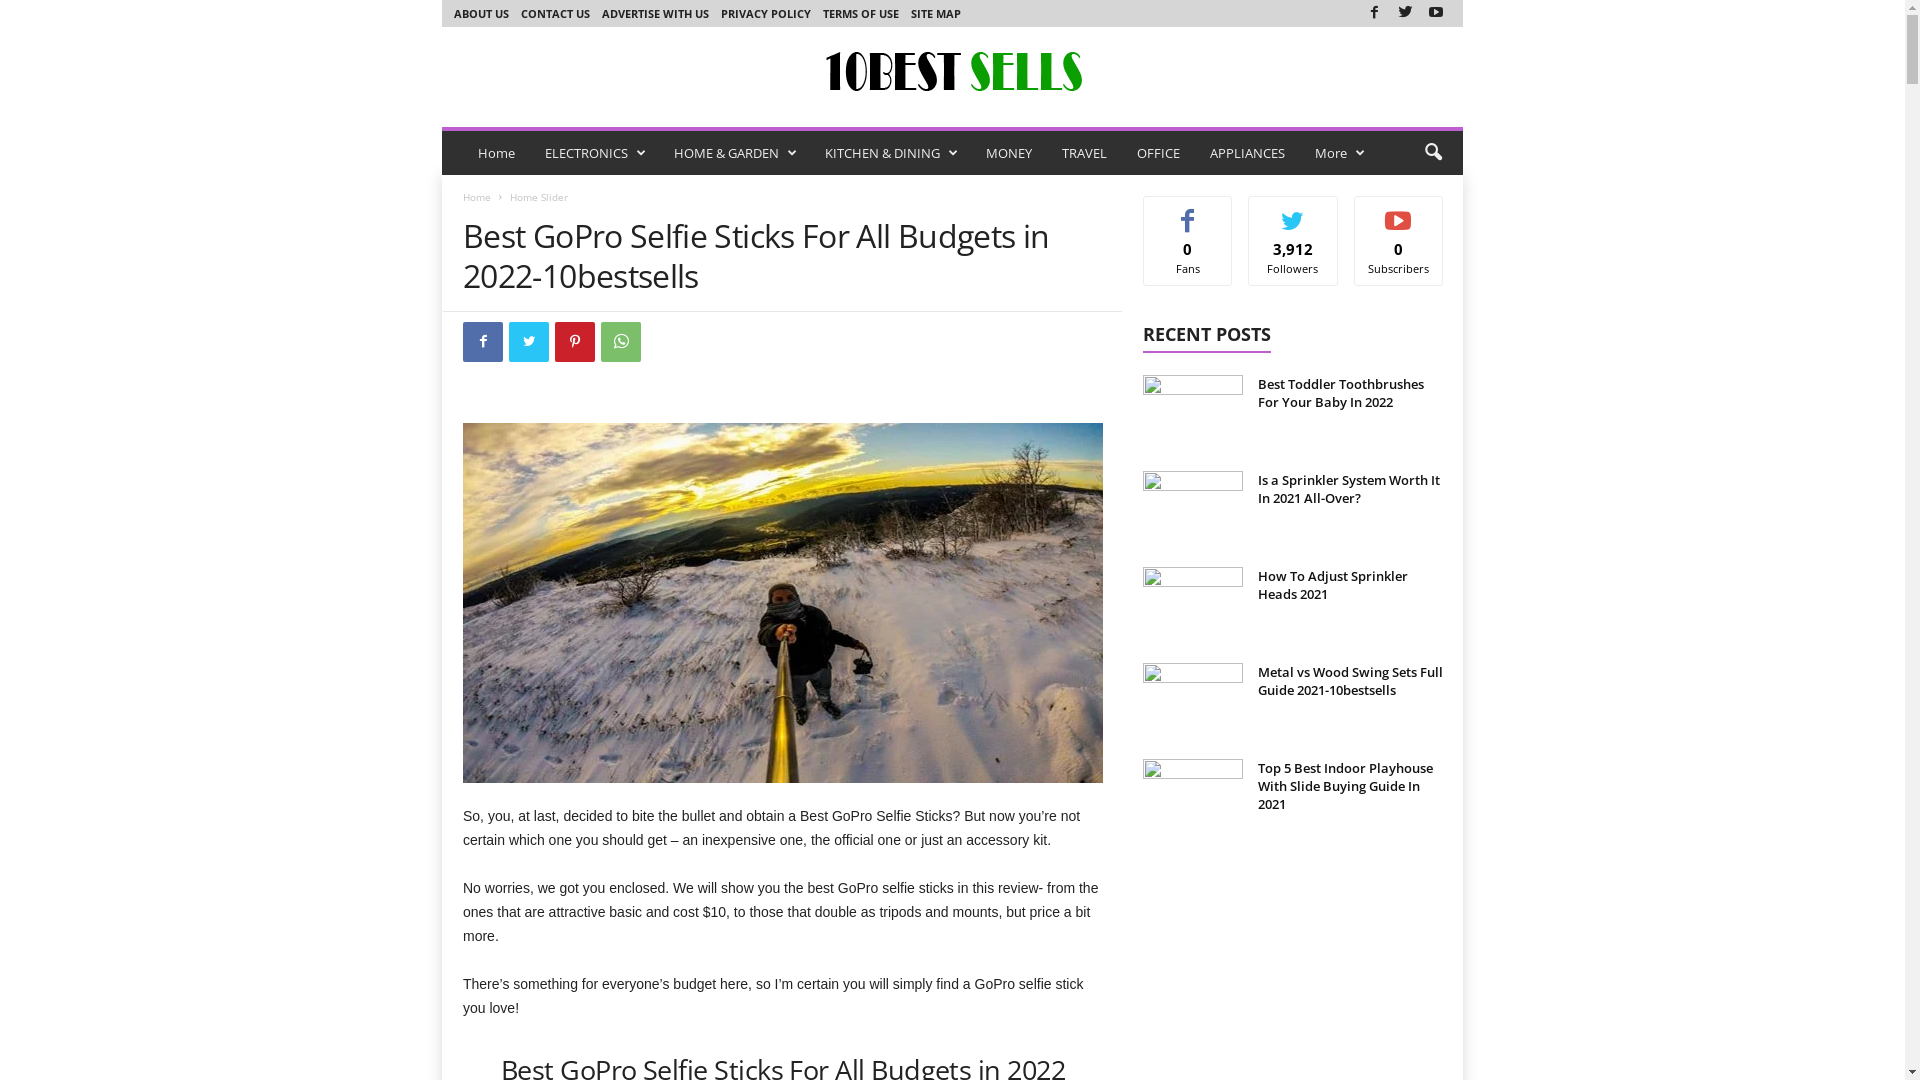 This screenshot has height=1080, width=1920. Describe the element at coordinates (1084, 153) in the screenshot. I see `TRAVEL` at that location.